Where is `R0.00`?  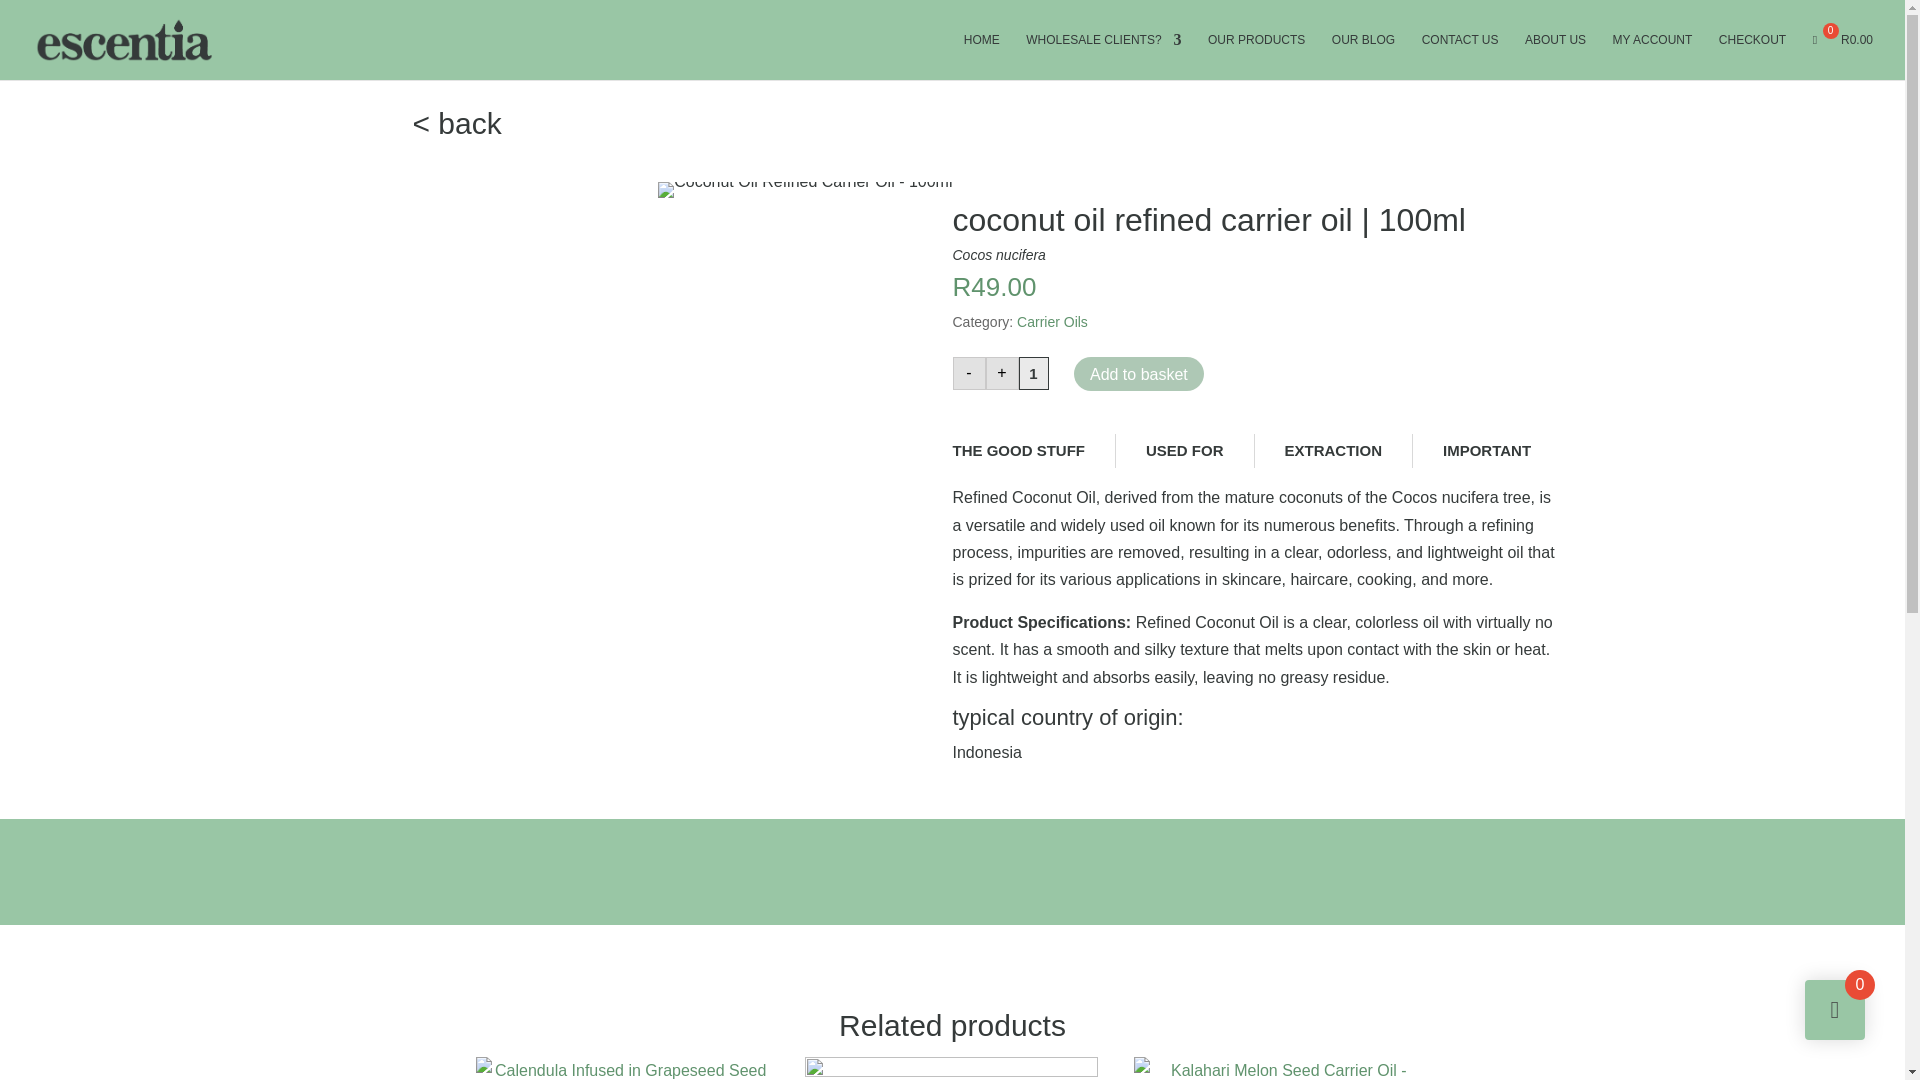
R0.00 is located at coordinates (1842, 56).